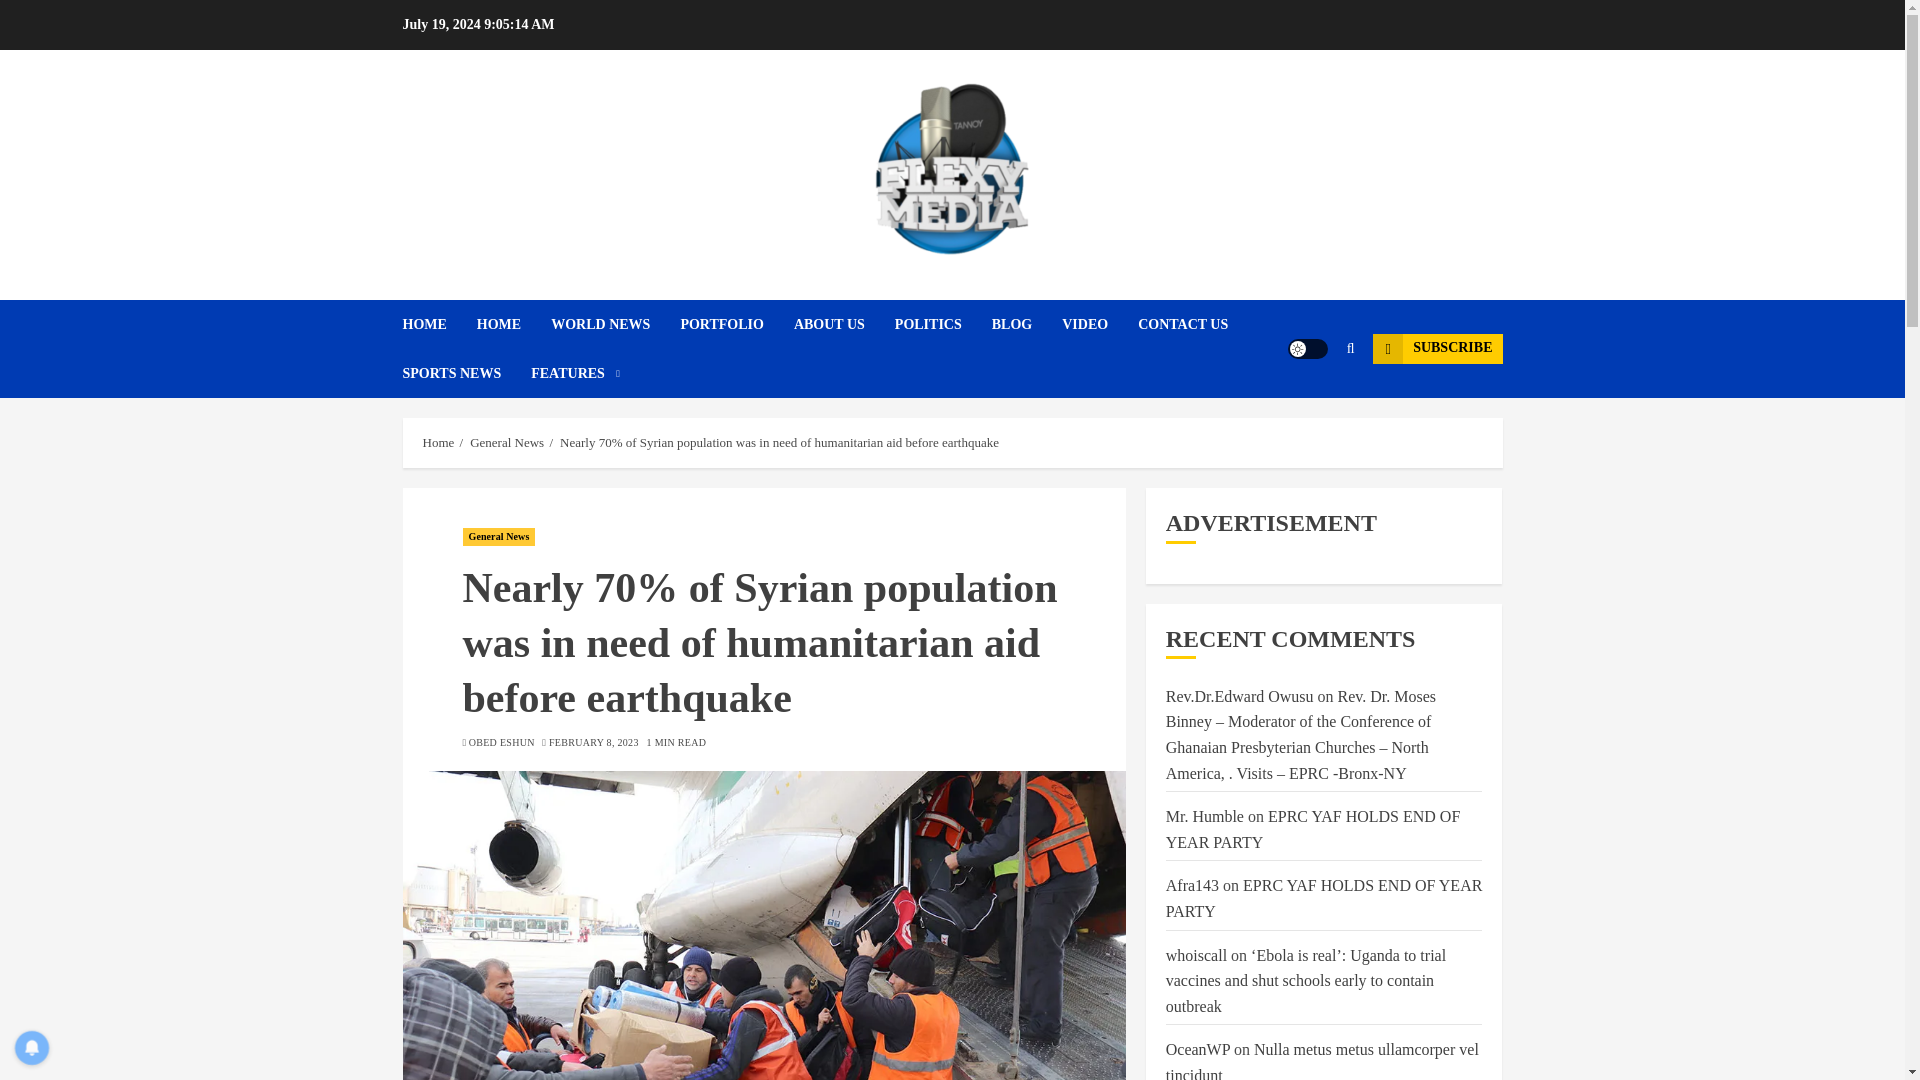 The width and height of the screenshot is (1920, 1080). Describe the element at coordinates (1198, 324) in the screenshot. I see `CONTACT US` at that location.